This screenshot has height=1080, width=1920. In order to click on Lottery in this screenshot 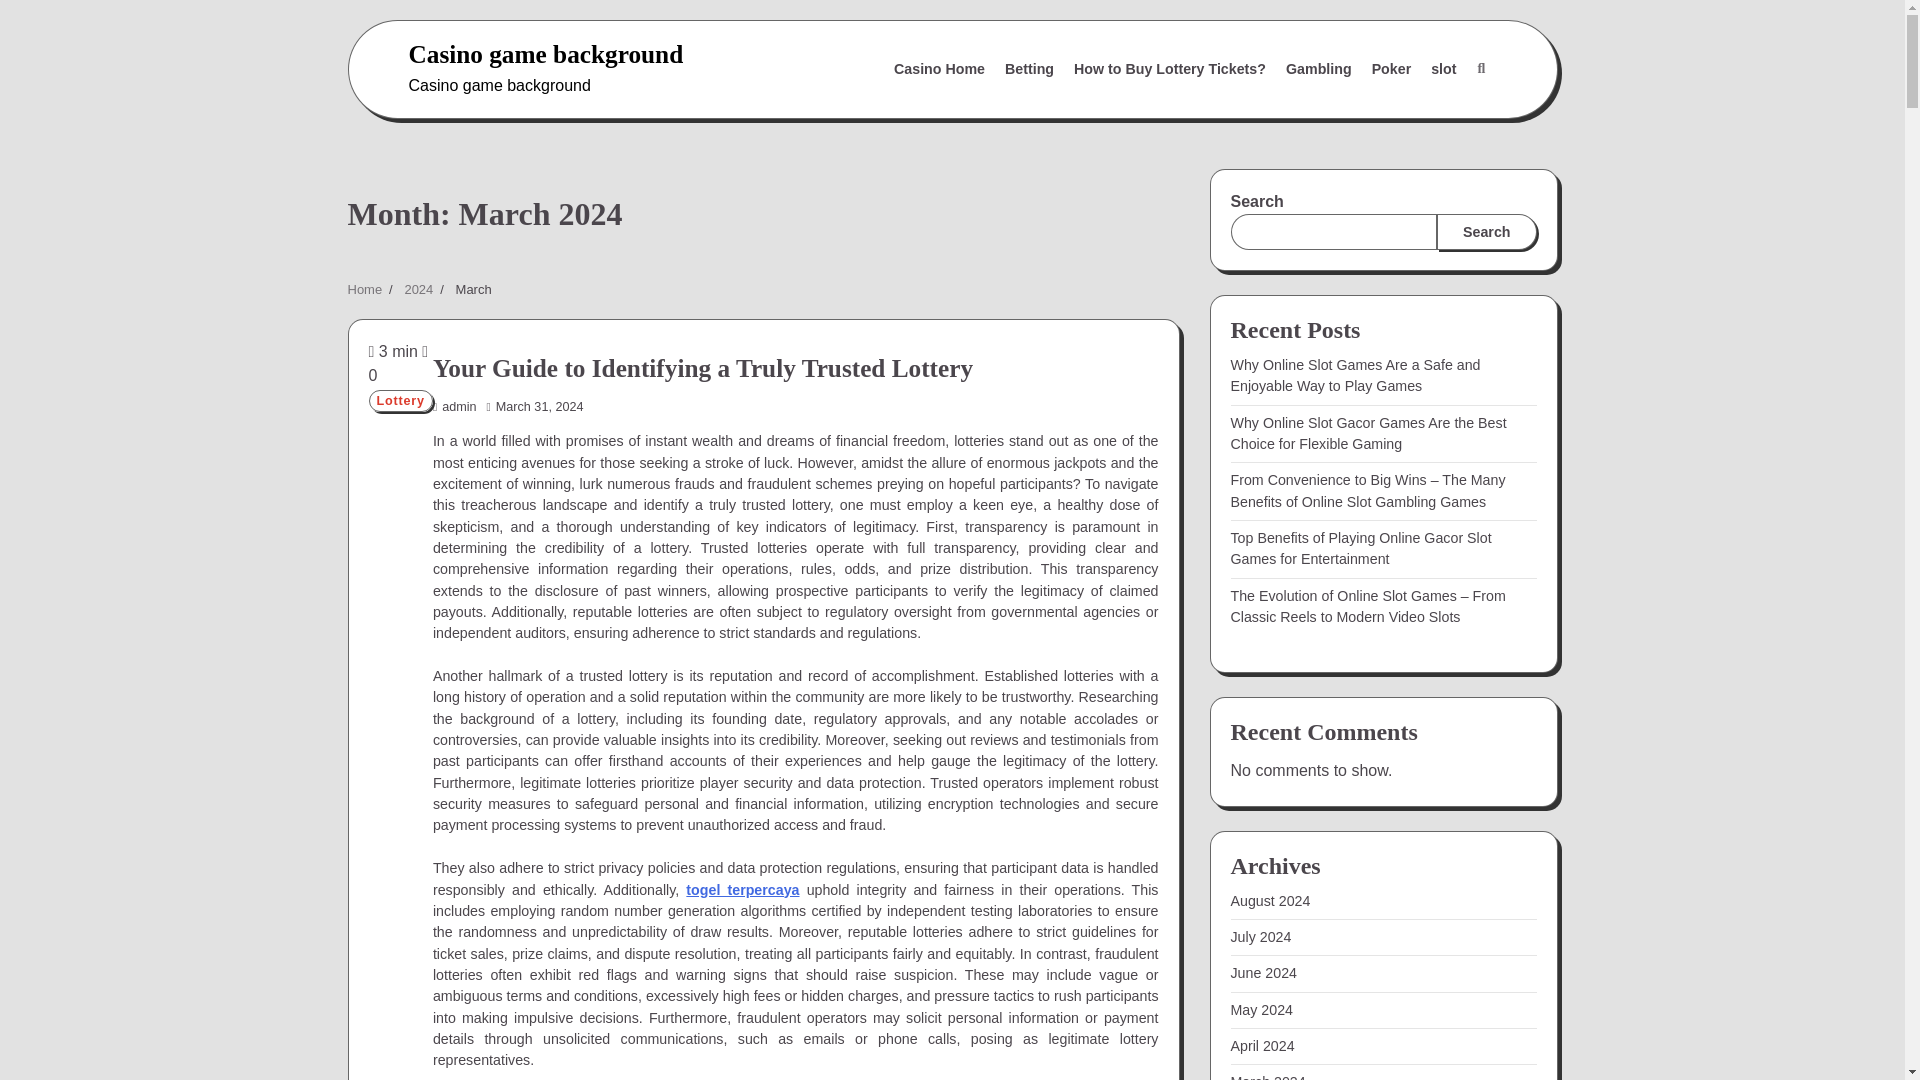, I will do `click(400, 400)`.